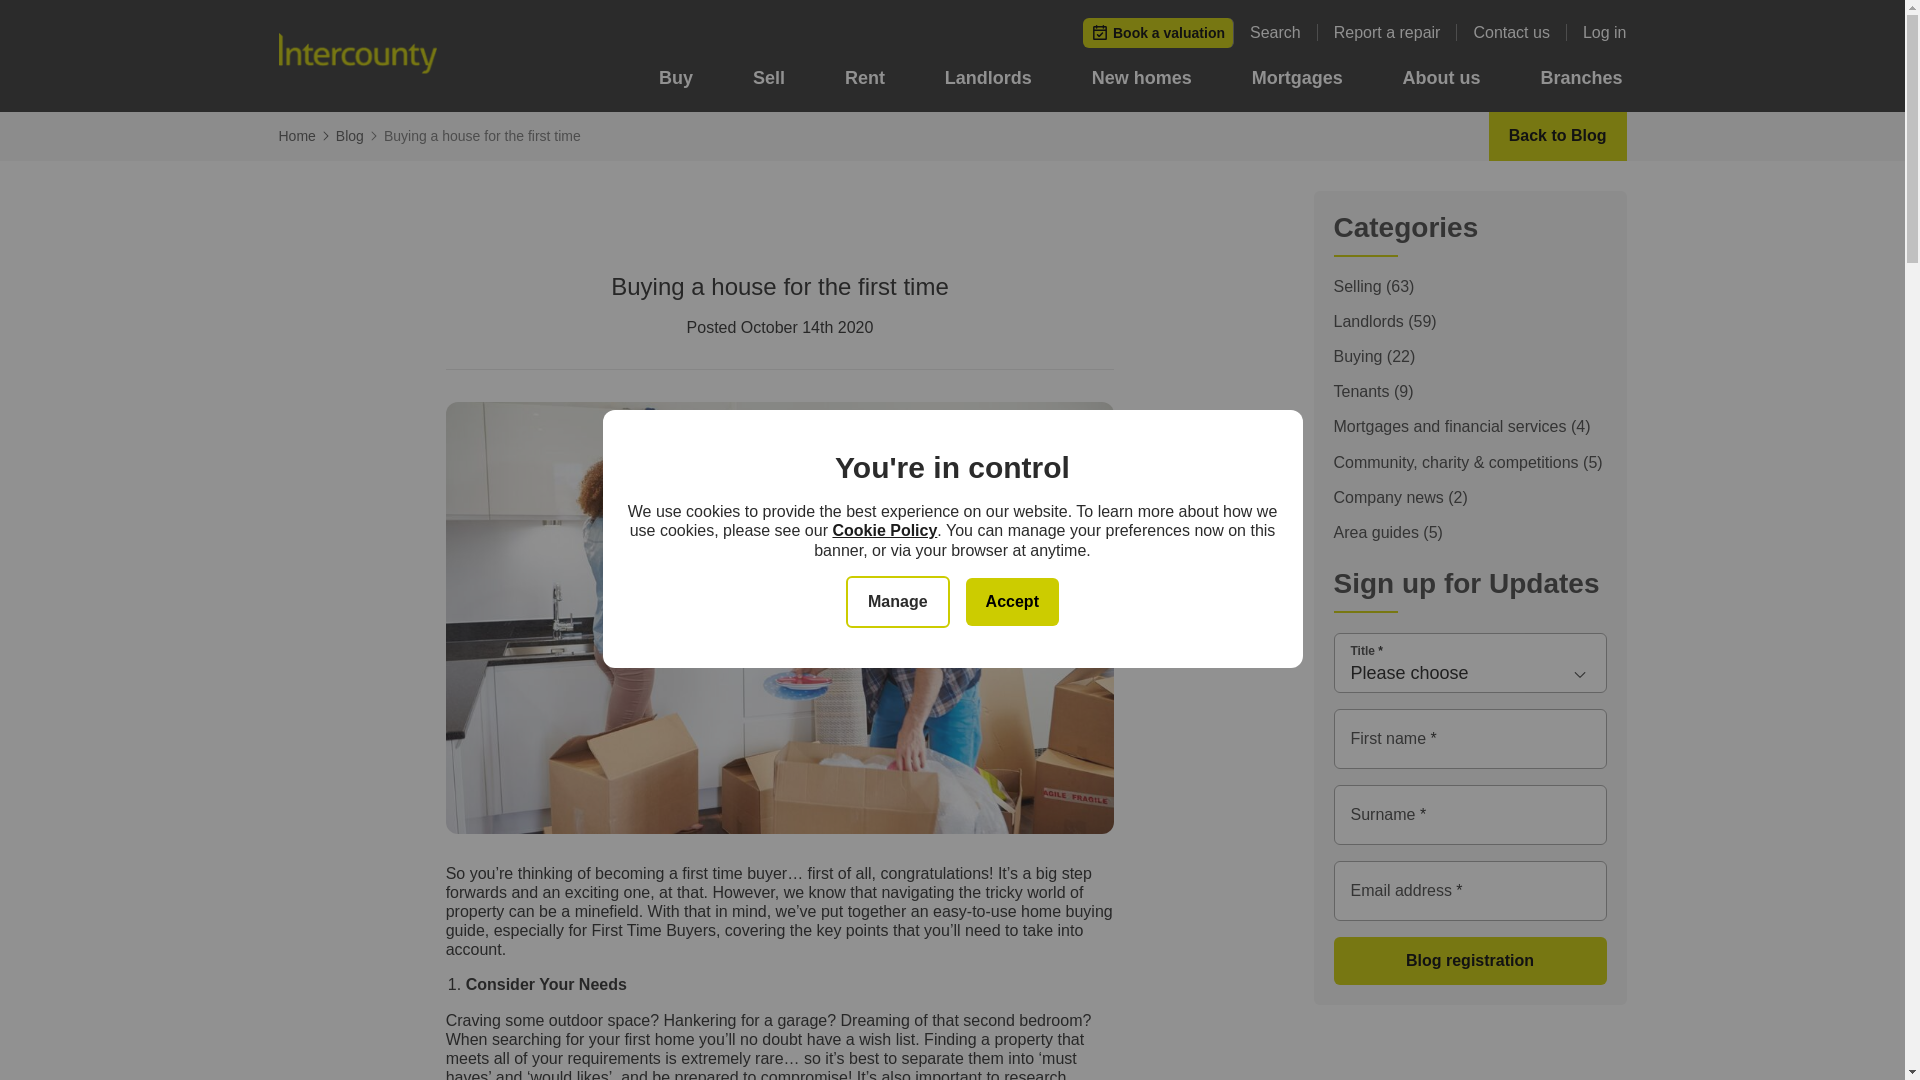  What do you see at coordinates (1283, 32) in the screenshot?
I see `Search` at bounding box center [1283, 32].